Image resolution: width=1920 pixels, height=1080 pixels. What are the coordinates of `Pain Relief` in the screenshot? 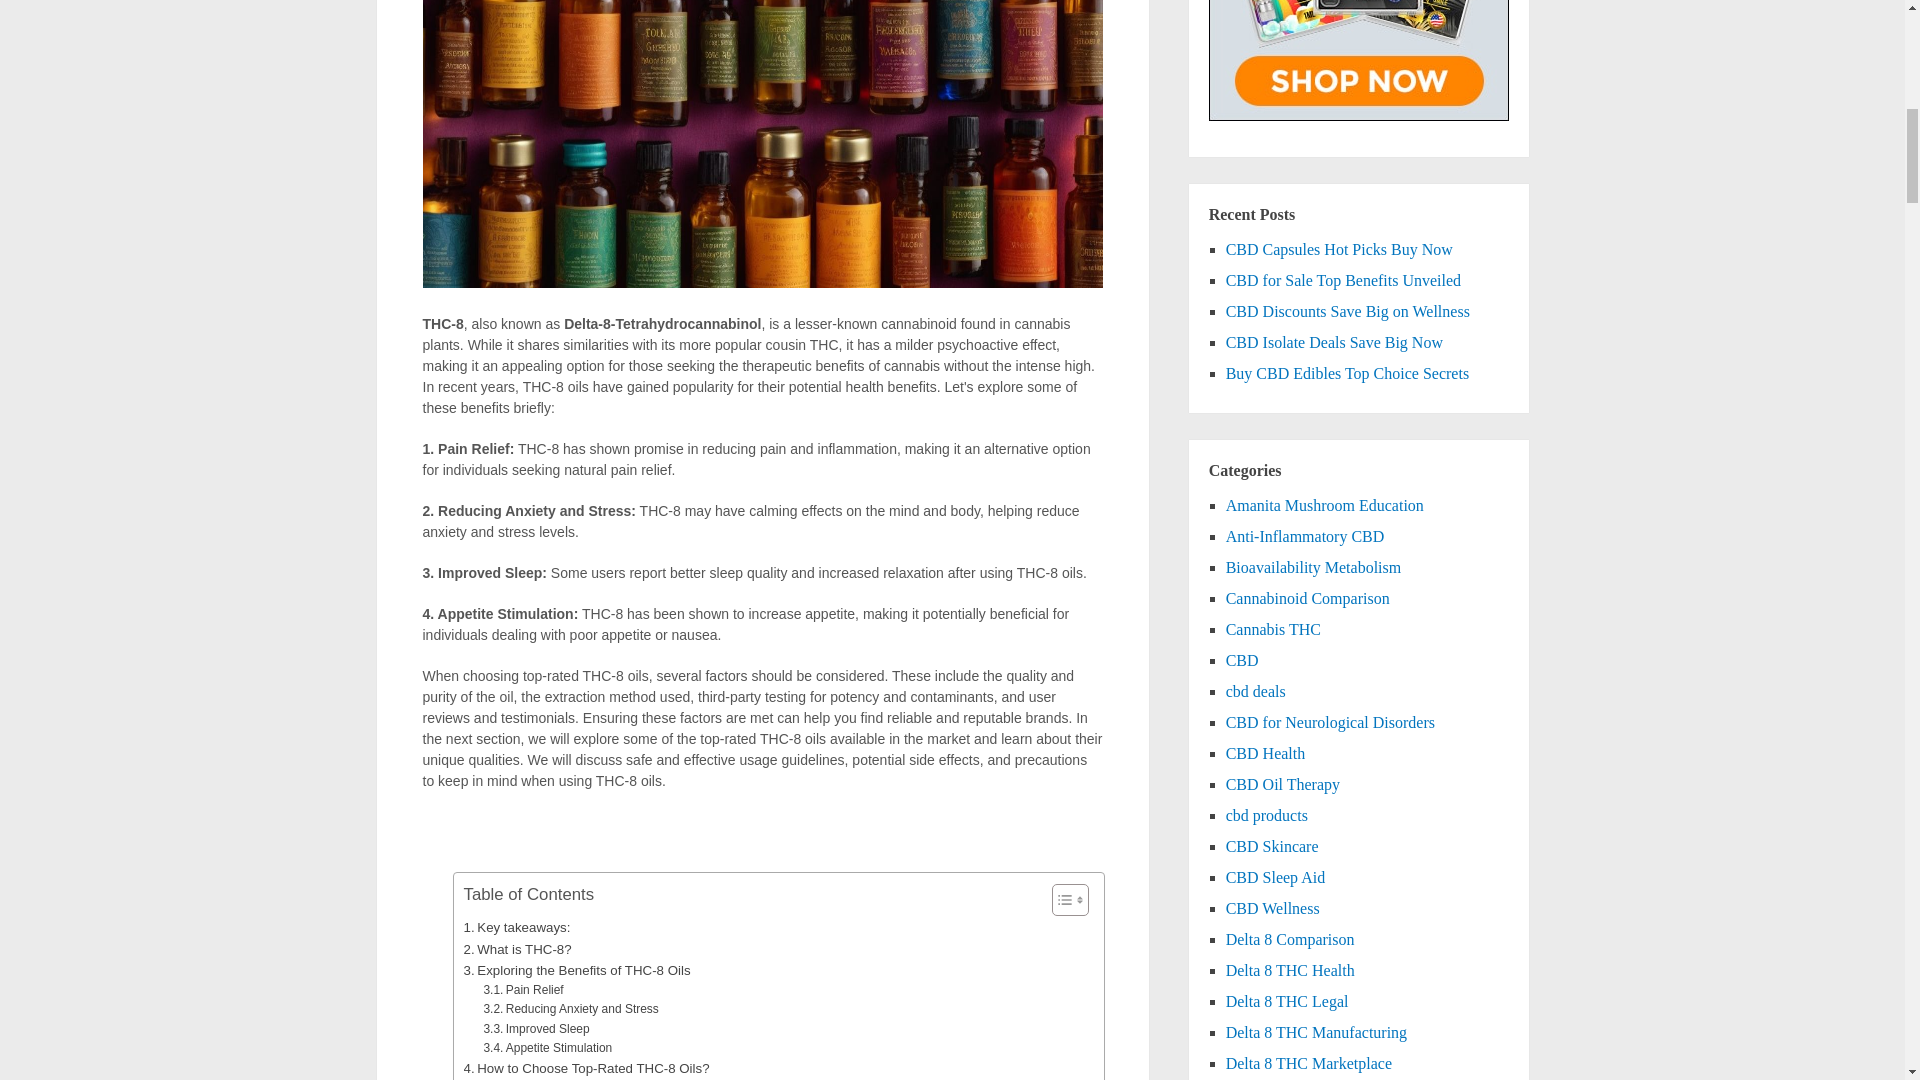 It's located at (522, 990).